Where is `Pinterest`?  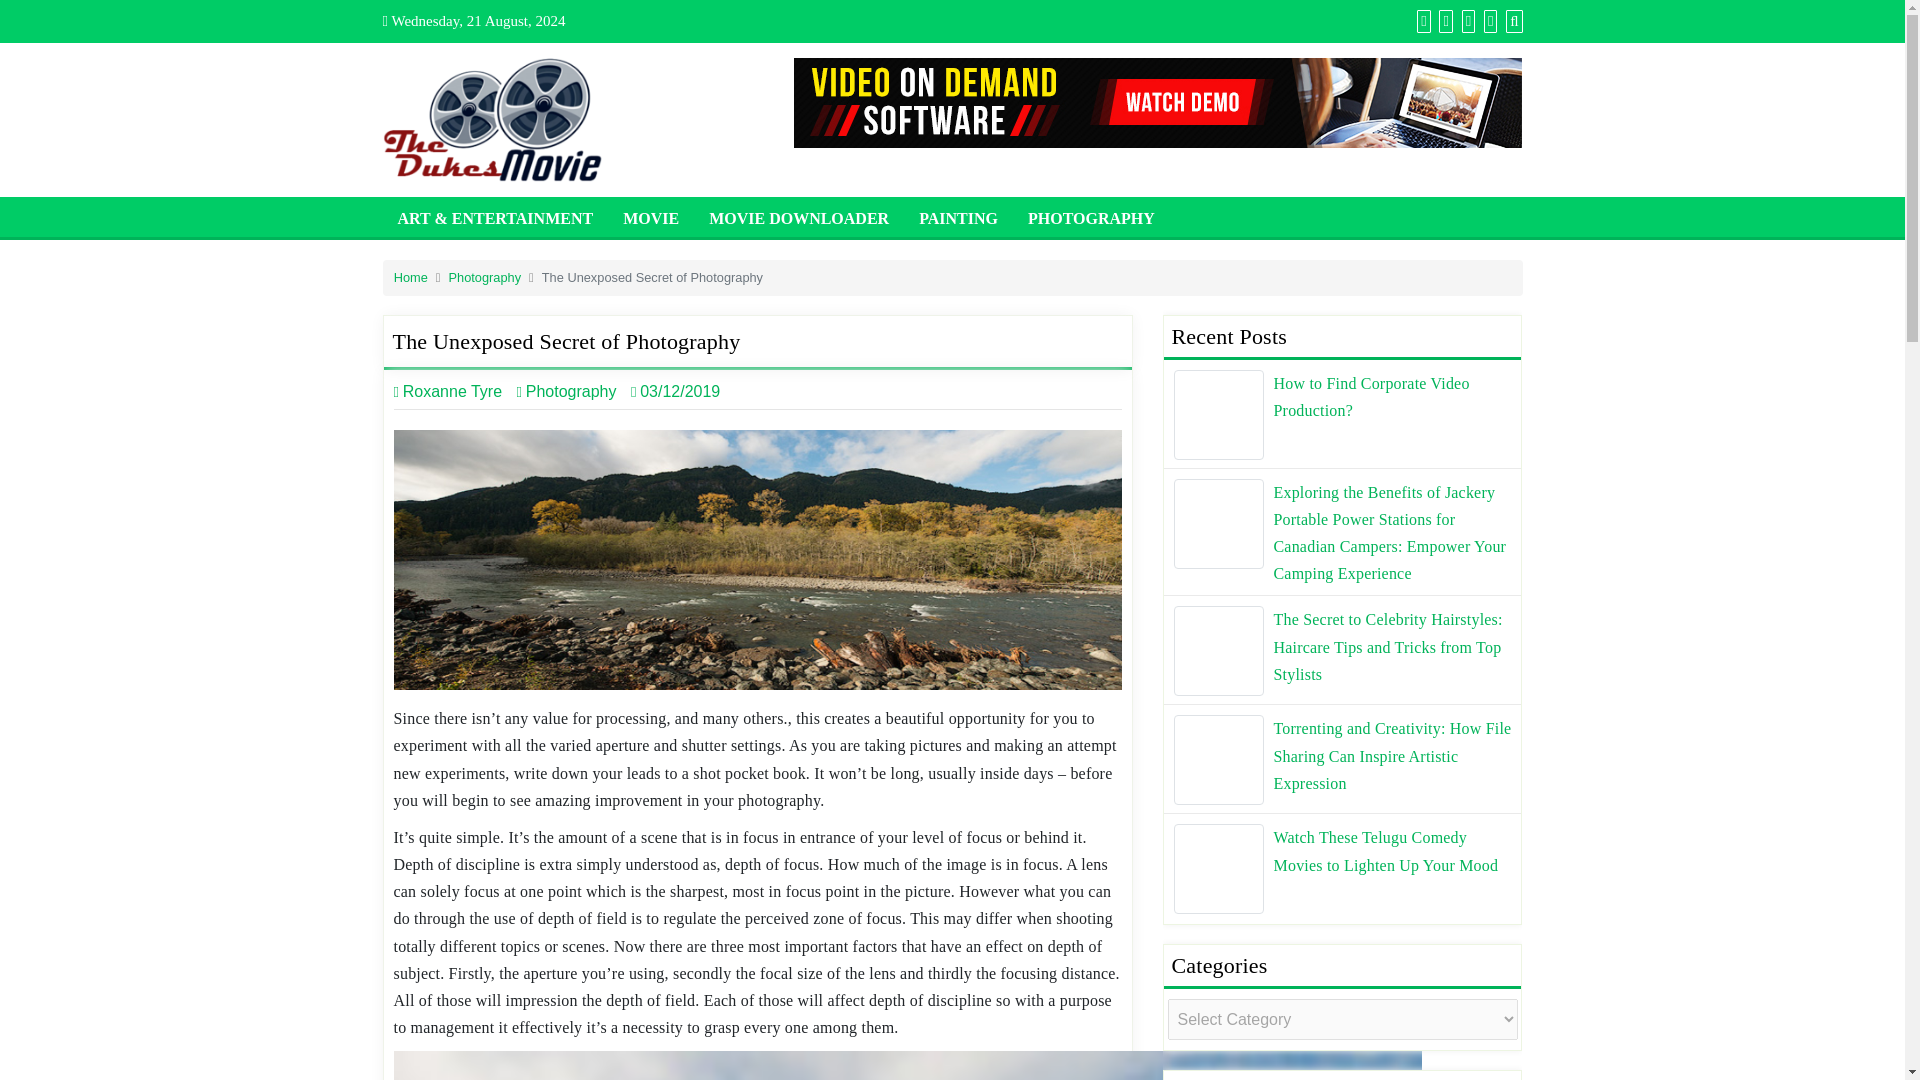
Pinterest is located at coordinates (1466, 20).